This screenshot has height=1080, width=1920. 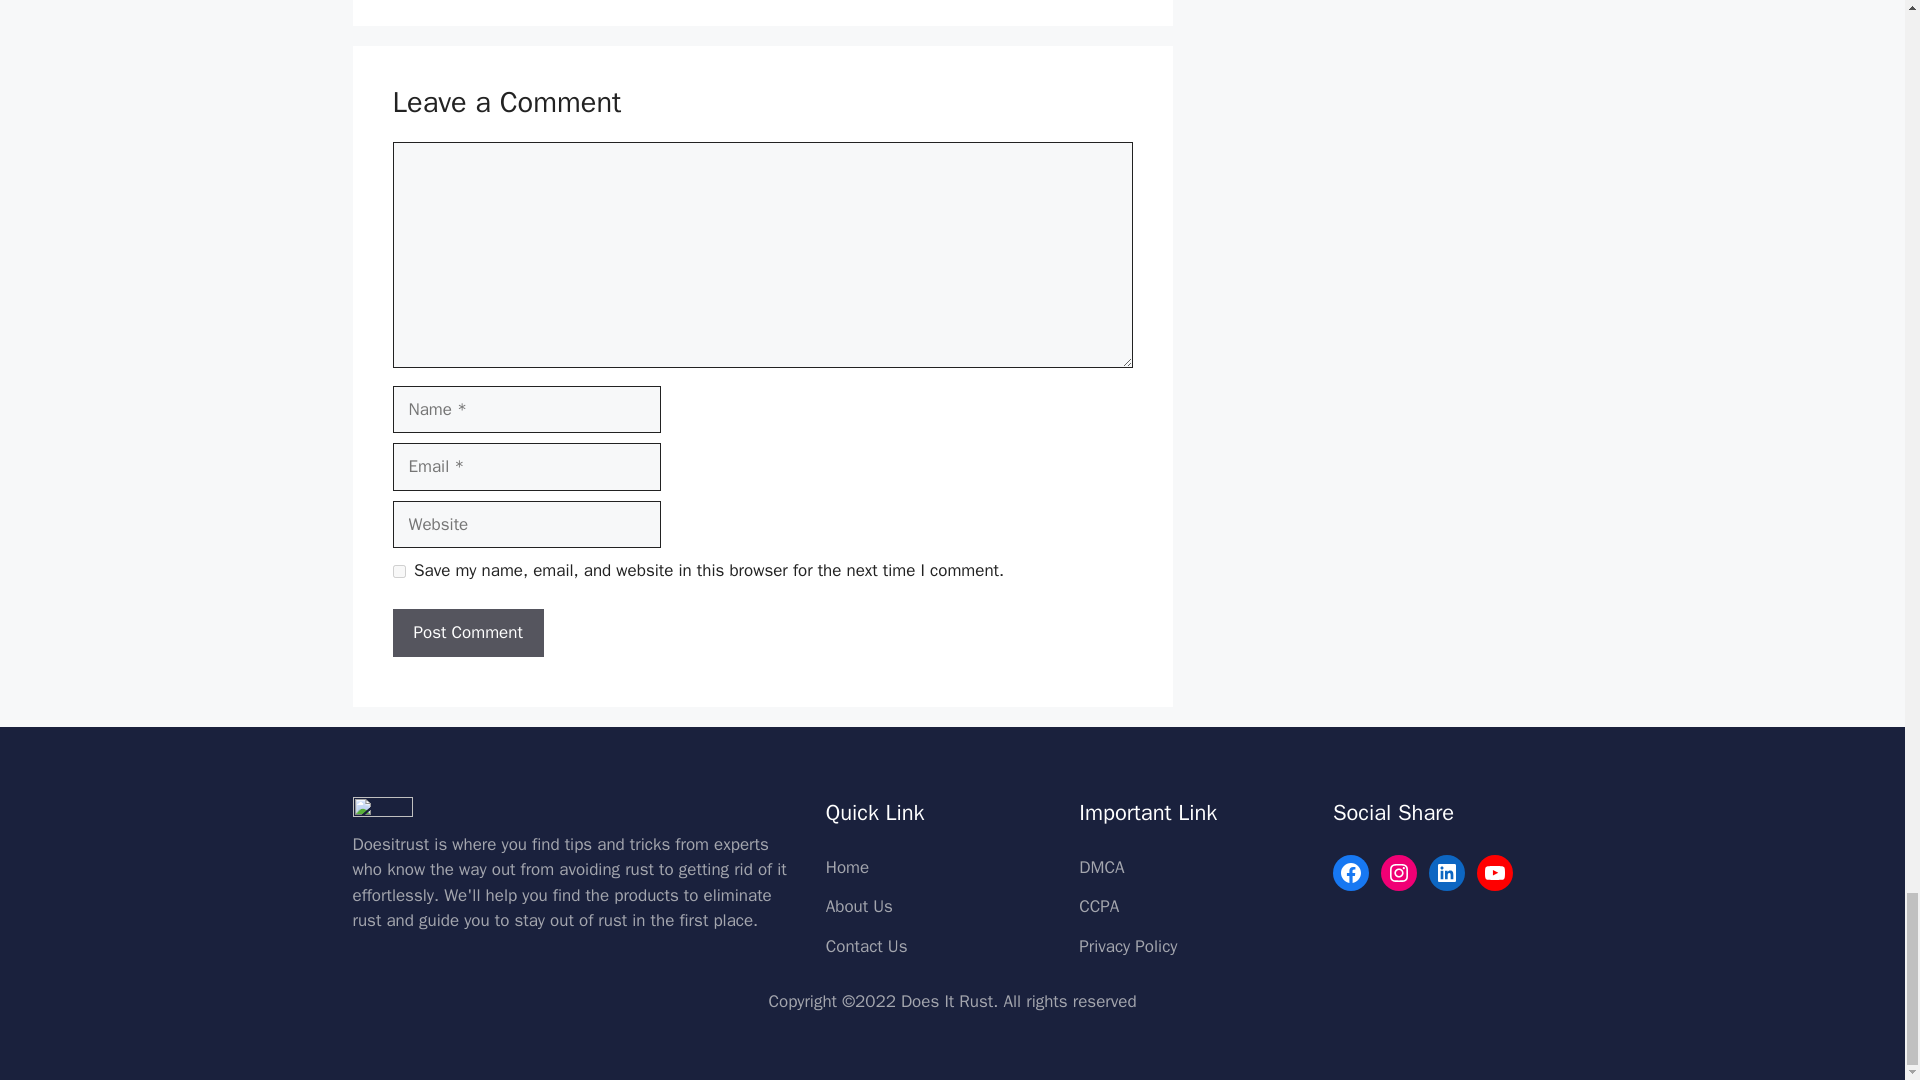 I want to click on About Us, so click(x=858, y=906).